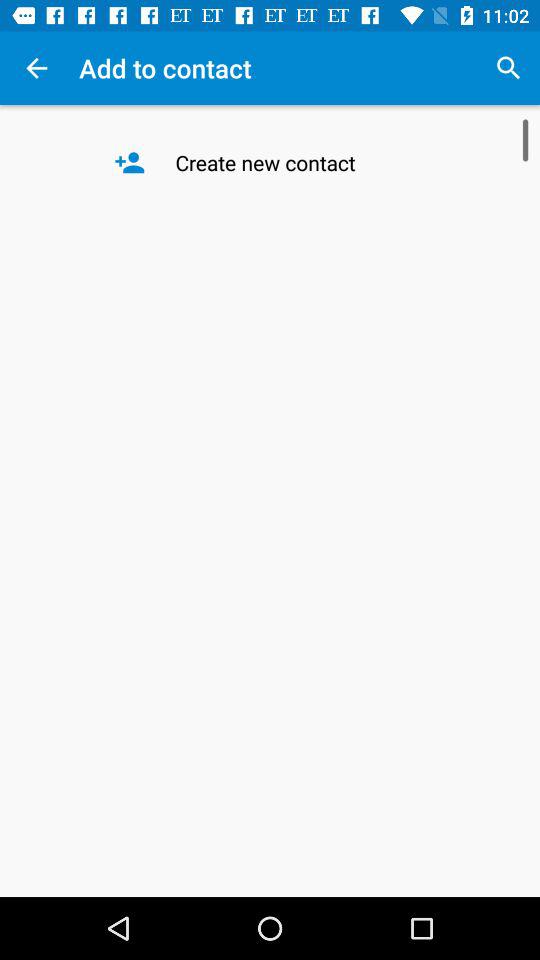  What do you see at coordinates (508, 68) in the screenshot?
I see `turn off the icon to the right of add to contact` at bounding box center [508, 68].